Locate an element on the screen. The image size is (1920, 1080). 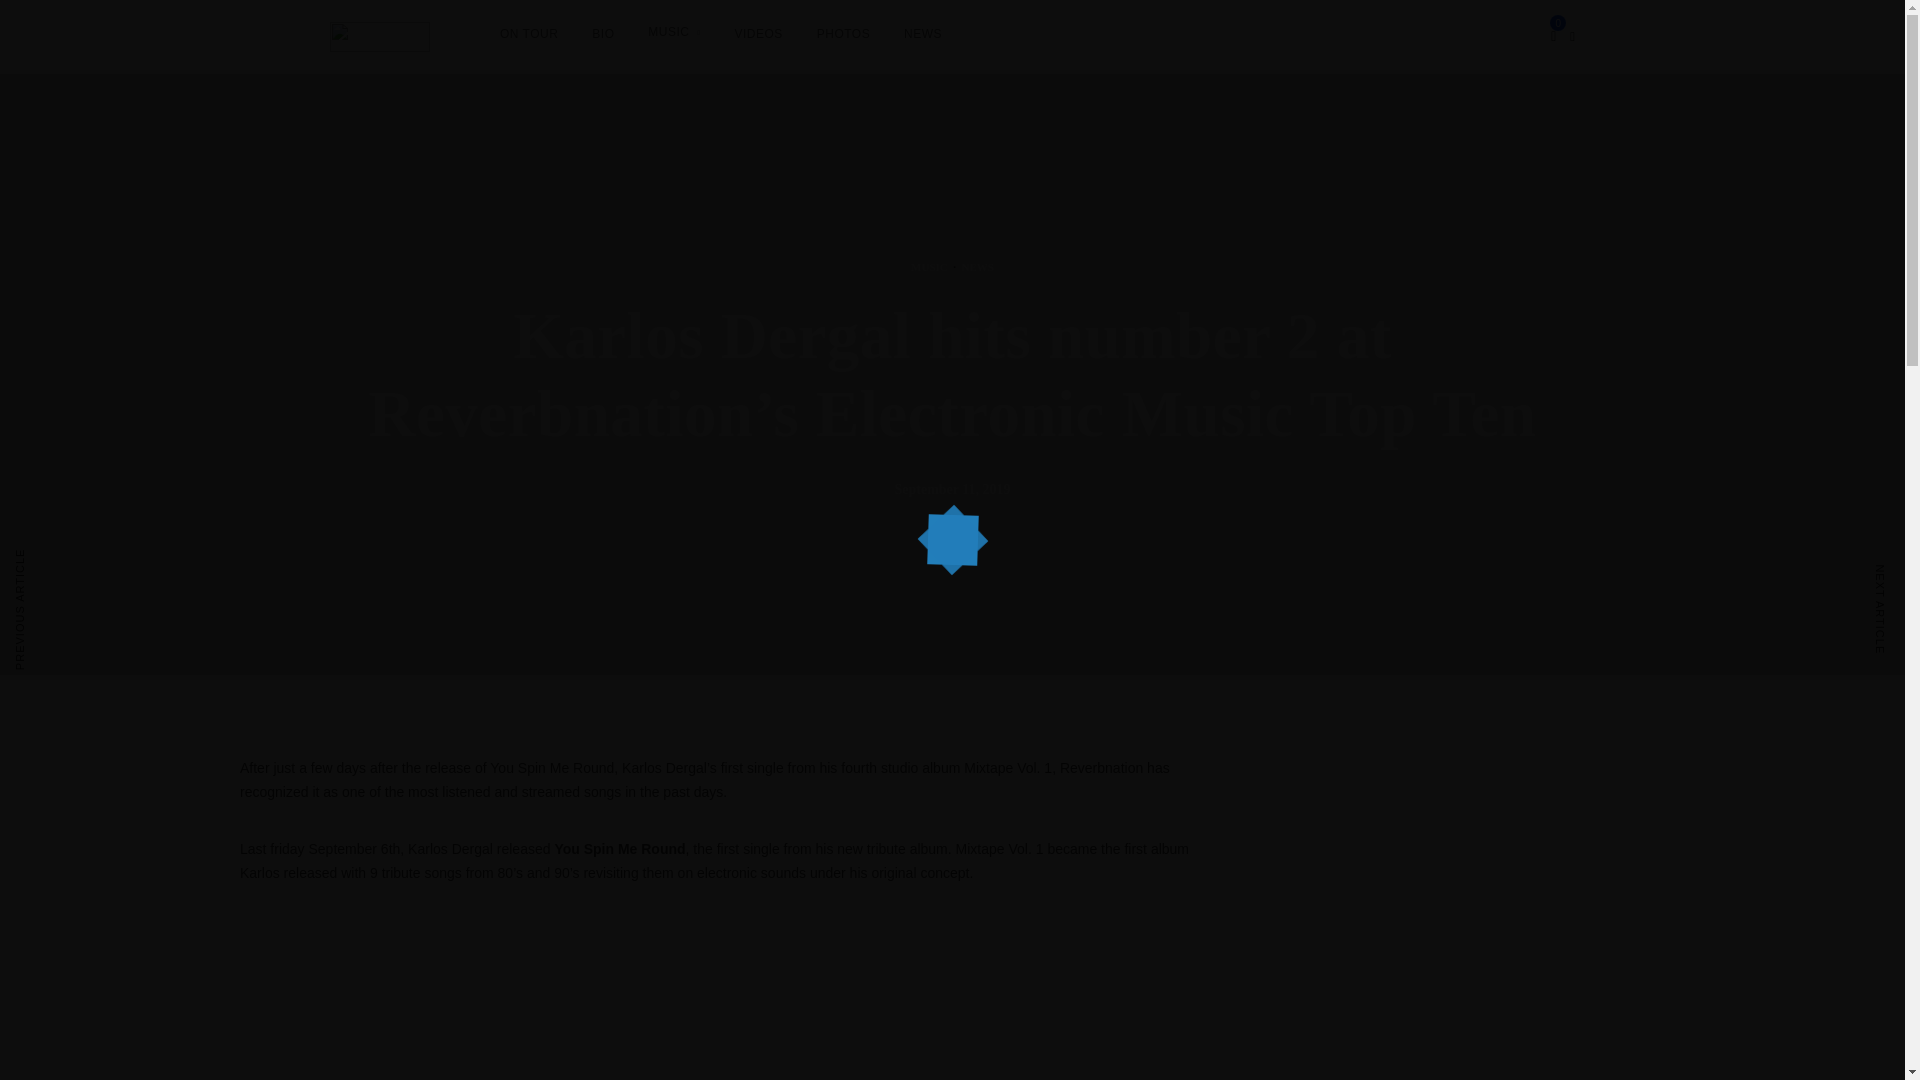
MUSIC is located at coordinates (929, 267).